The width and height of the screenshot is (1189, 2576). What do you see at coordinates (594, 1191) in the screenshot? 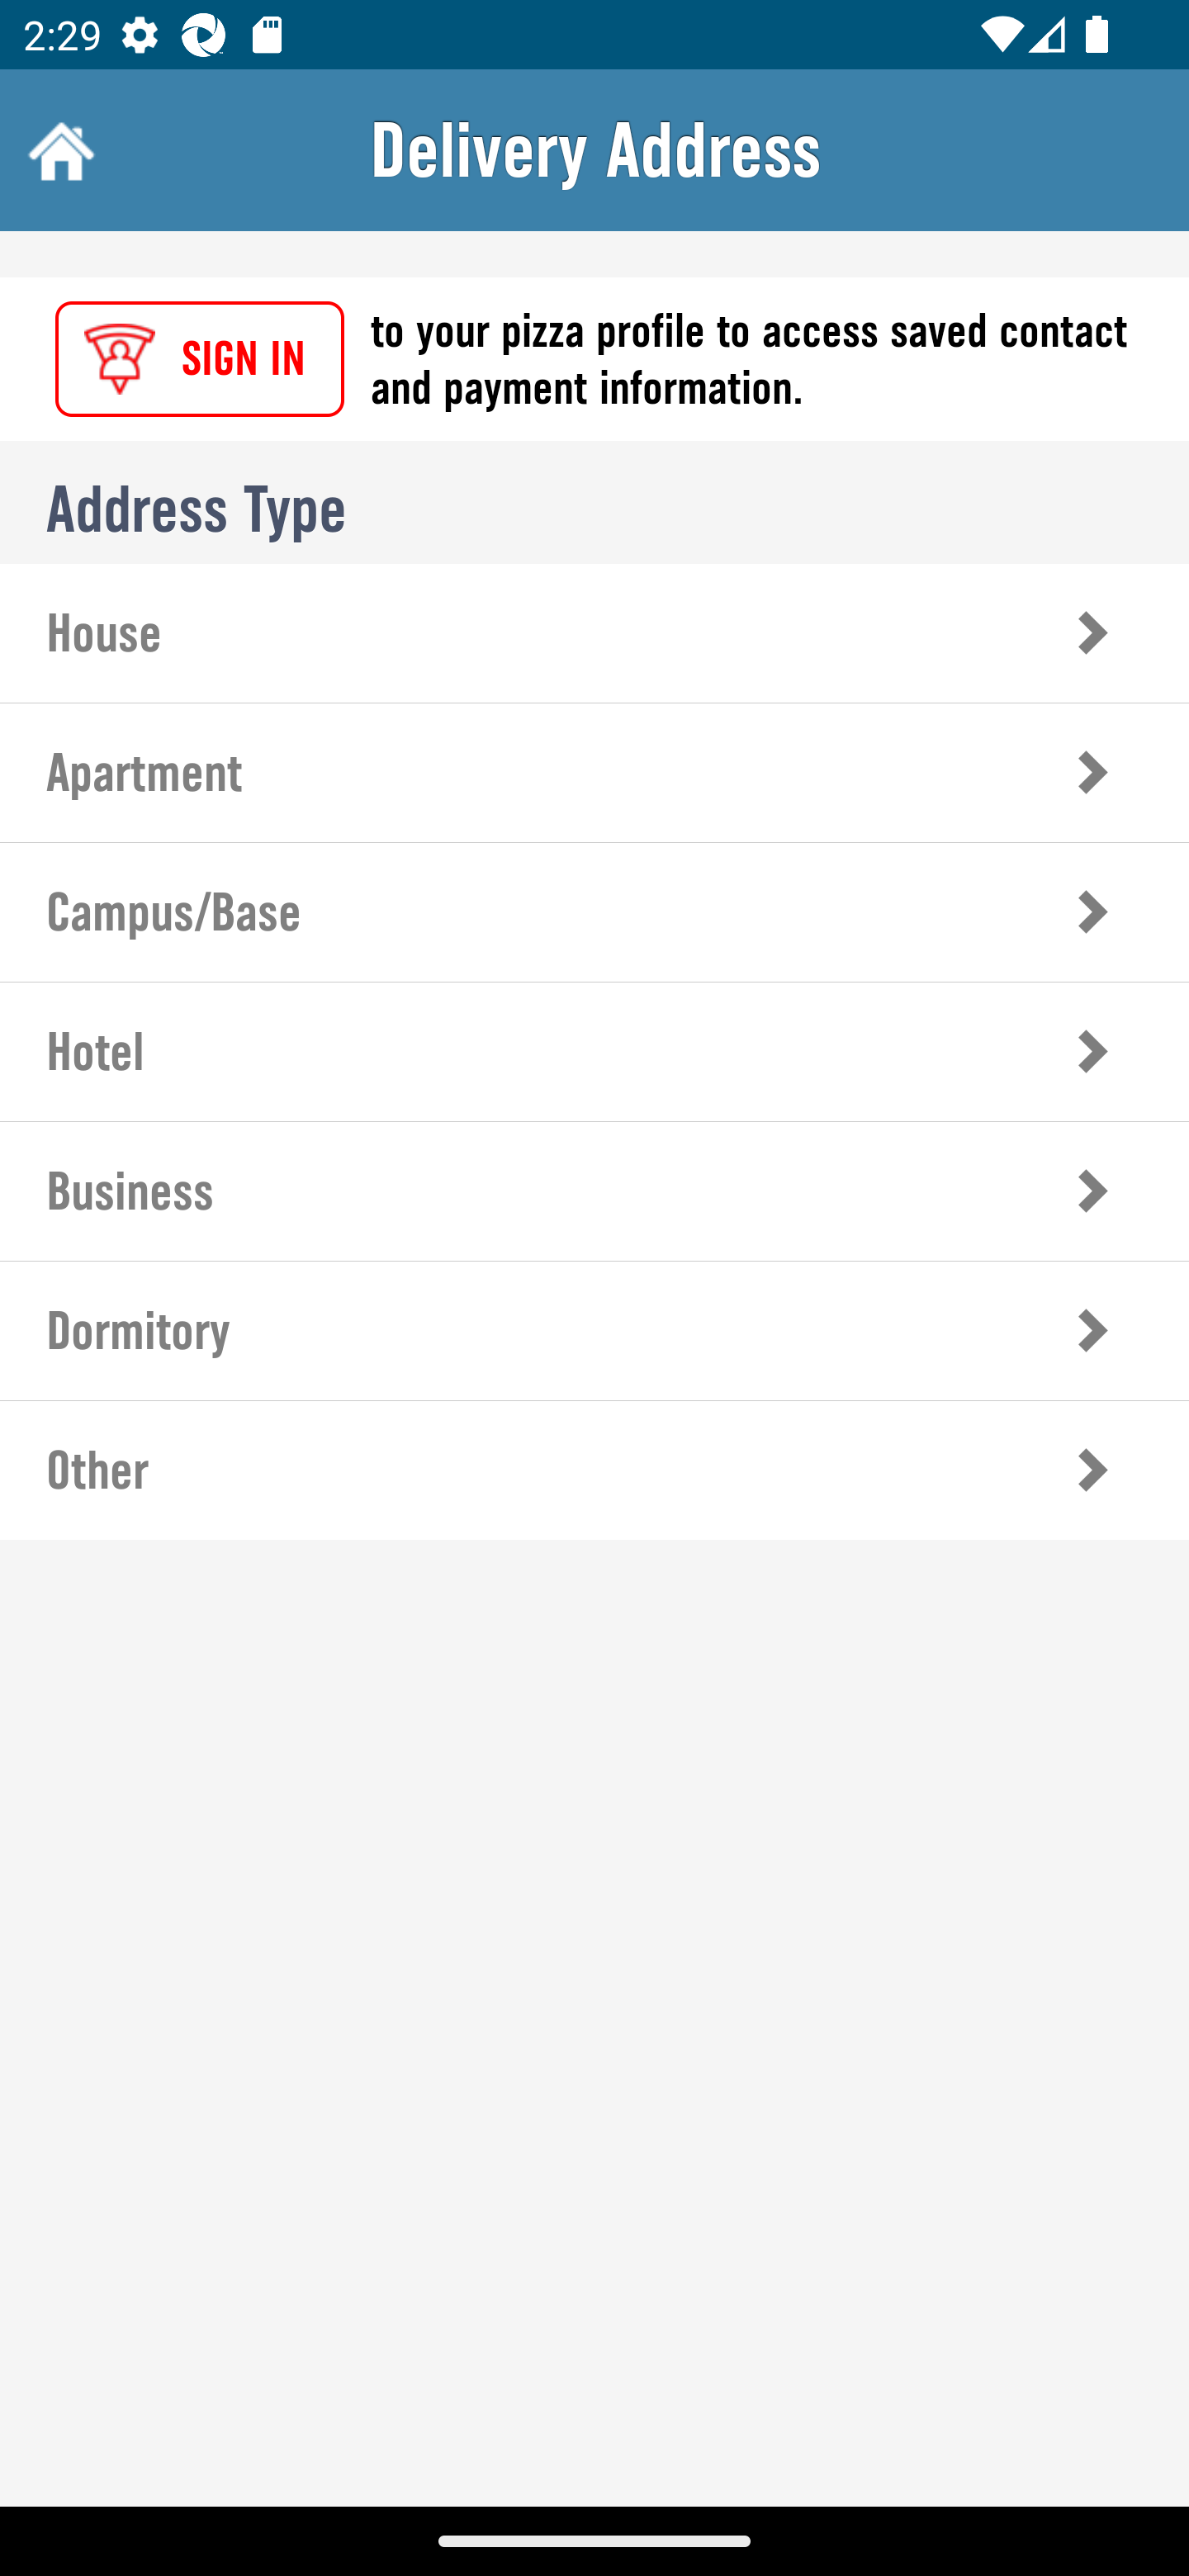
I see `5 of 7, Business Business Address Details` at bounding box center [594, 1191].